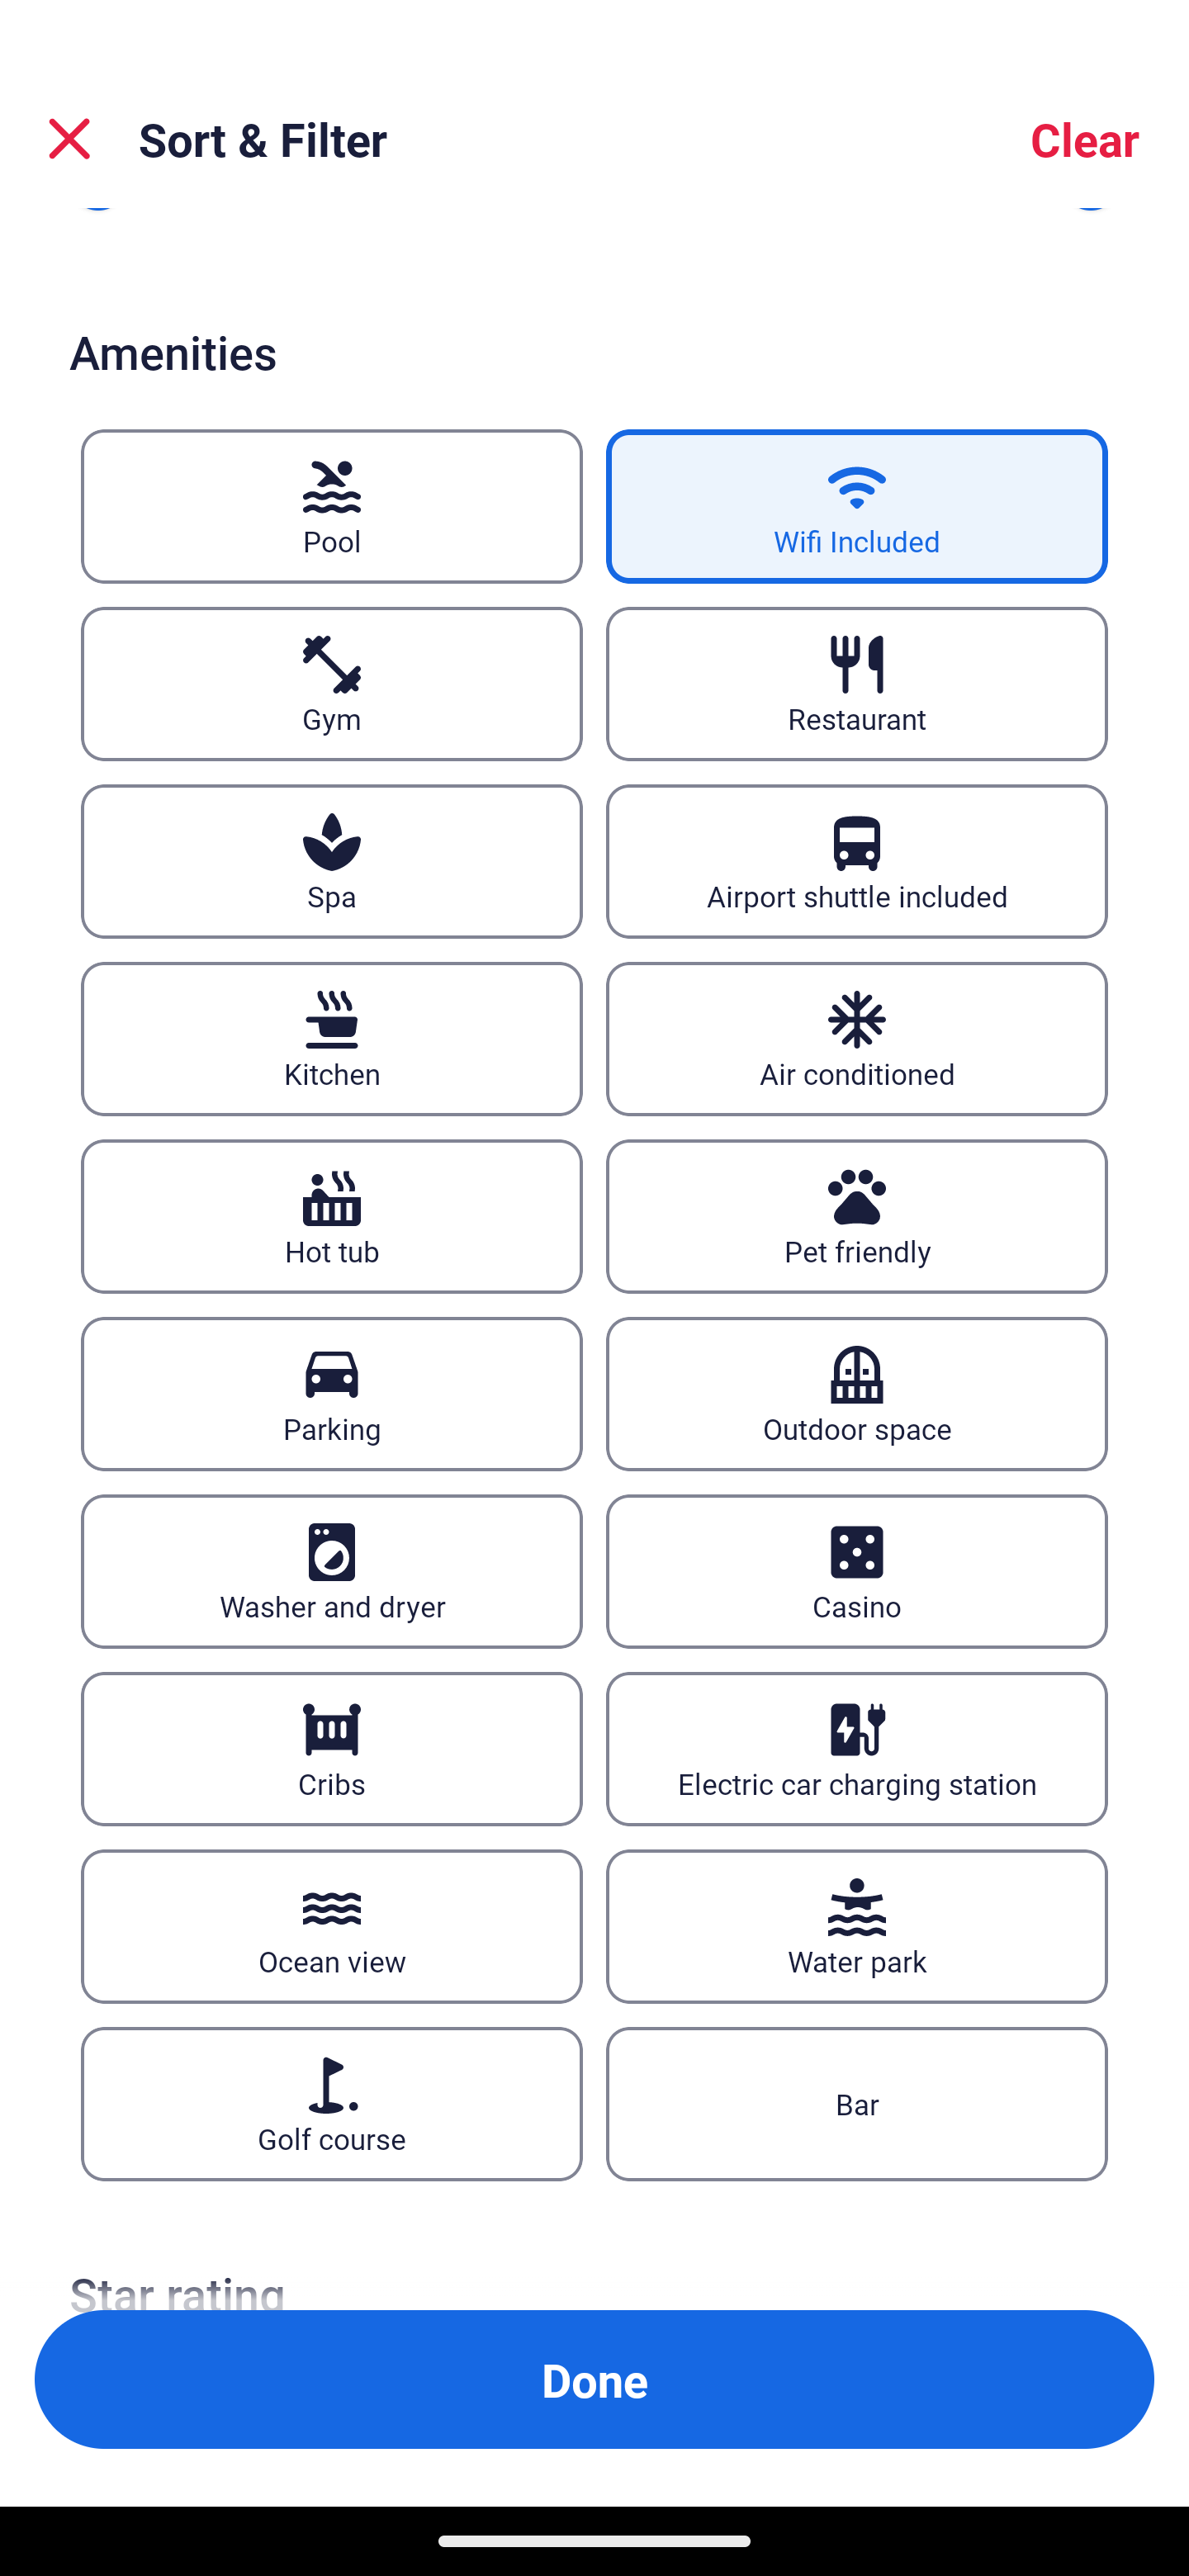  What do you see at coordinates (857, 507) in the screenshot?
I see `Wifi Included` at bounding box center [857, 507].